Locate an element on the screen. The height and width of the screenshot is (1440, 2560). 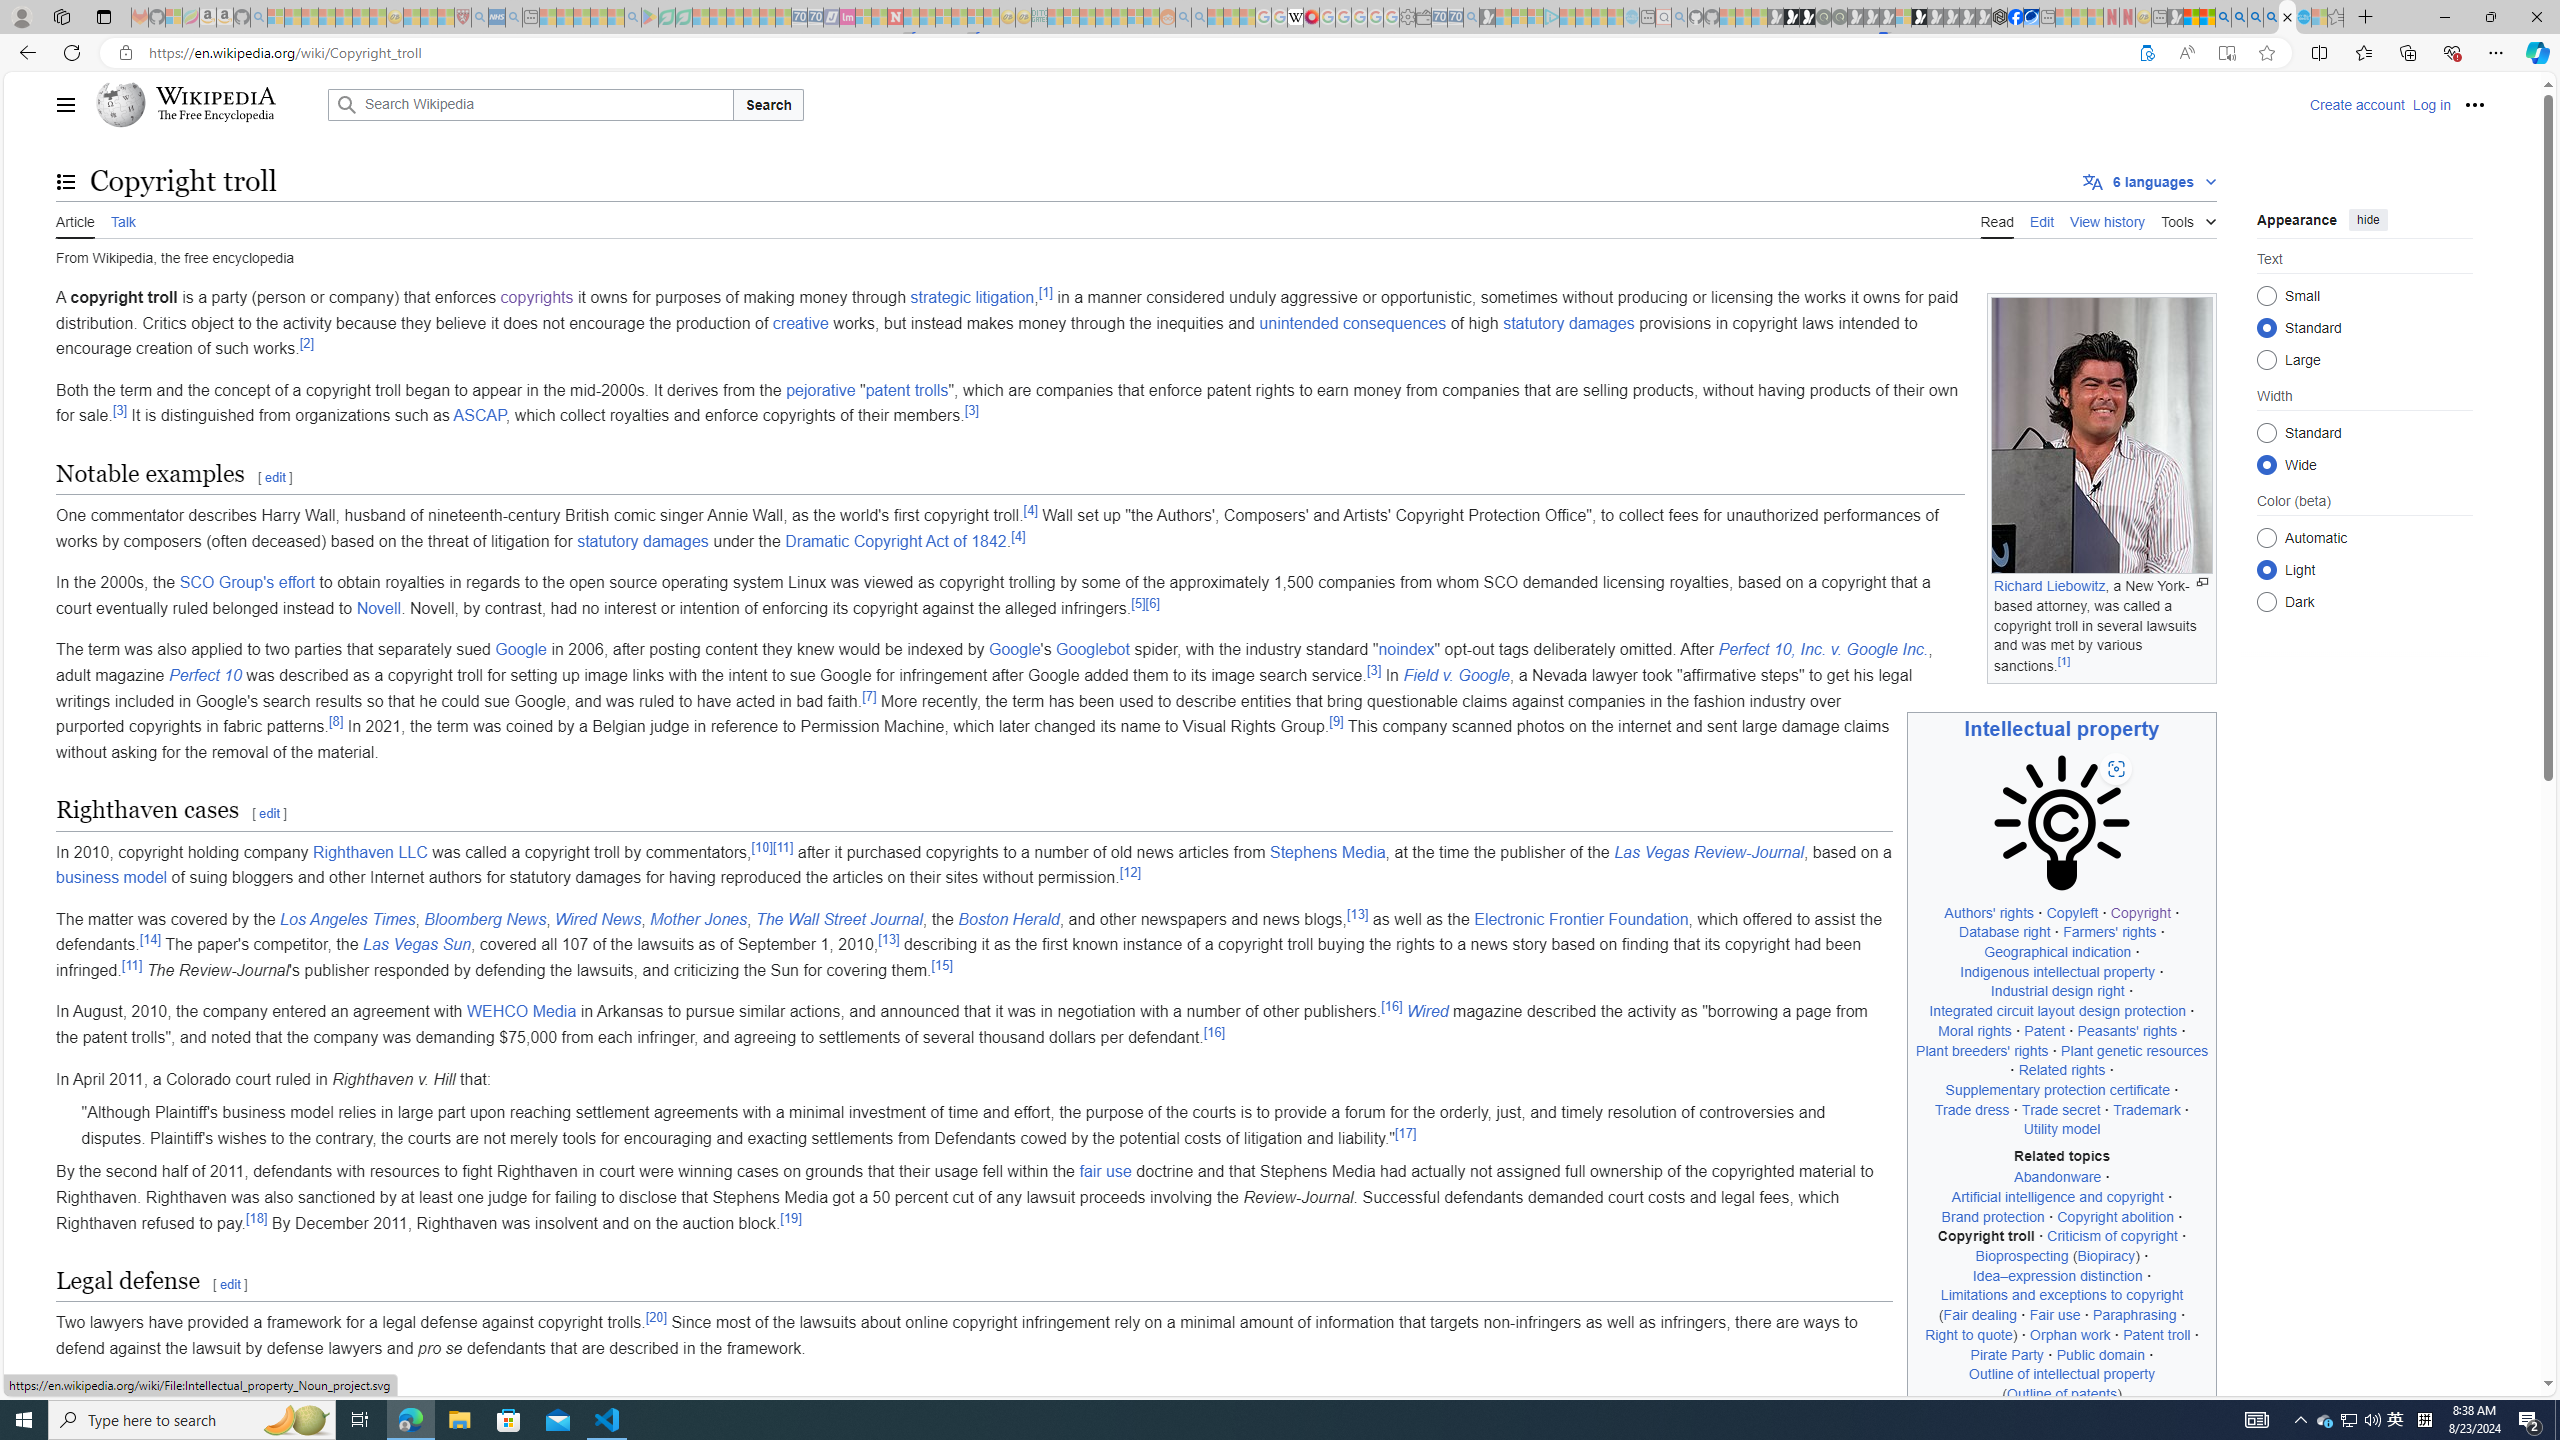
AirNow.gov is located at coordinates (2031, 17).